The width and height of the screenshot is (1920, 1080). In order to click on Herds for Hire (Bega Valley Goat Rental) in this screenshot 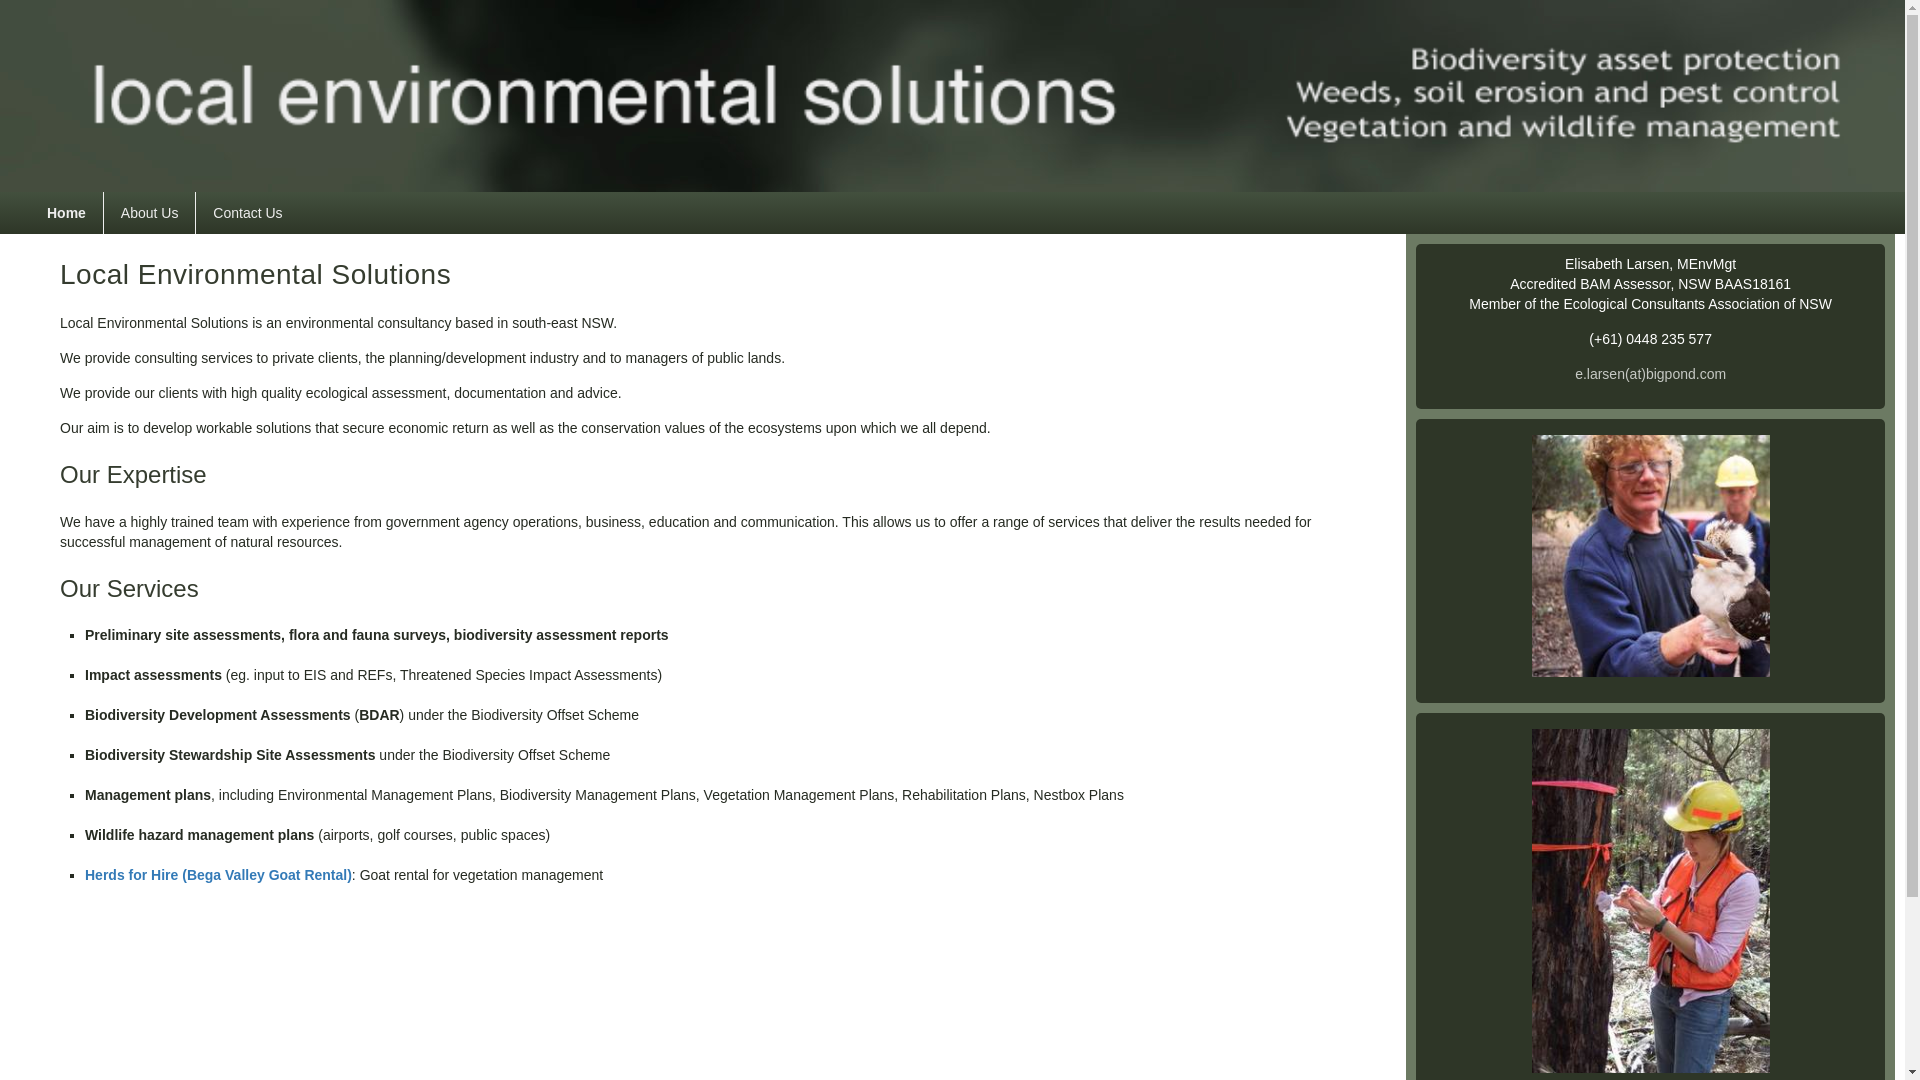, I will do `click(218, 874)`.